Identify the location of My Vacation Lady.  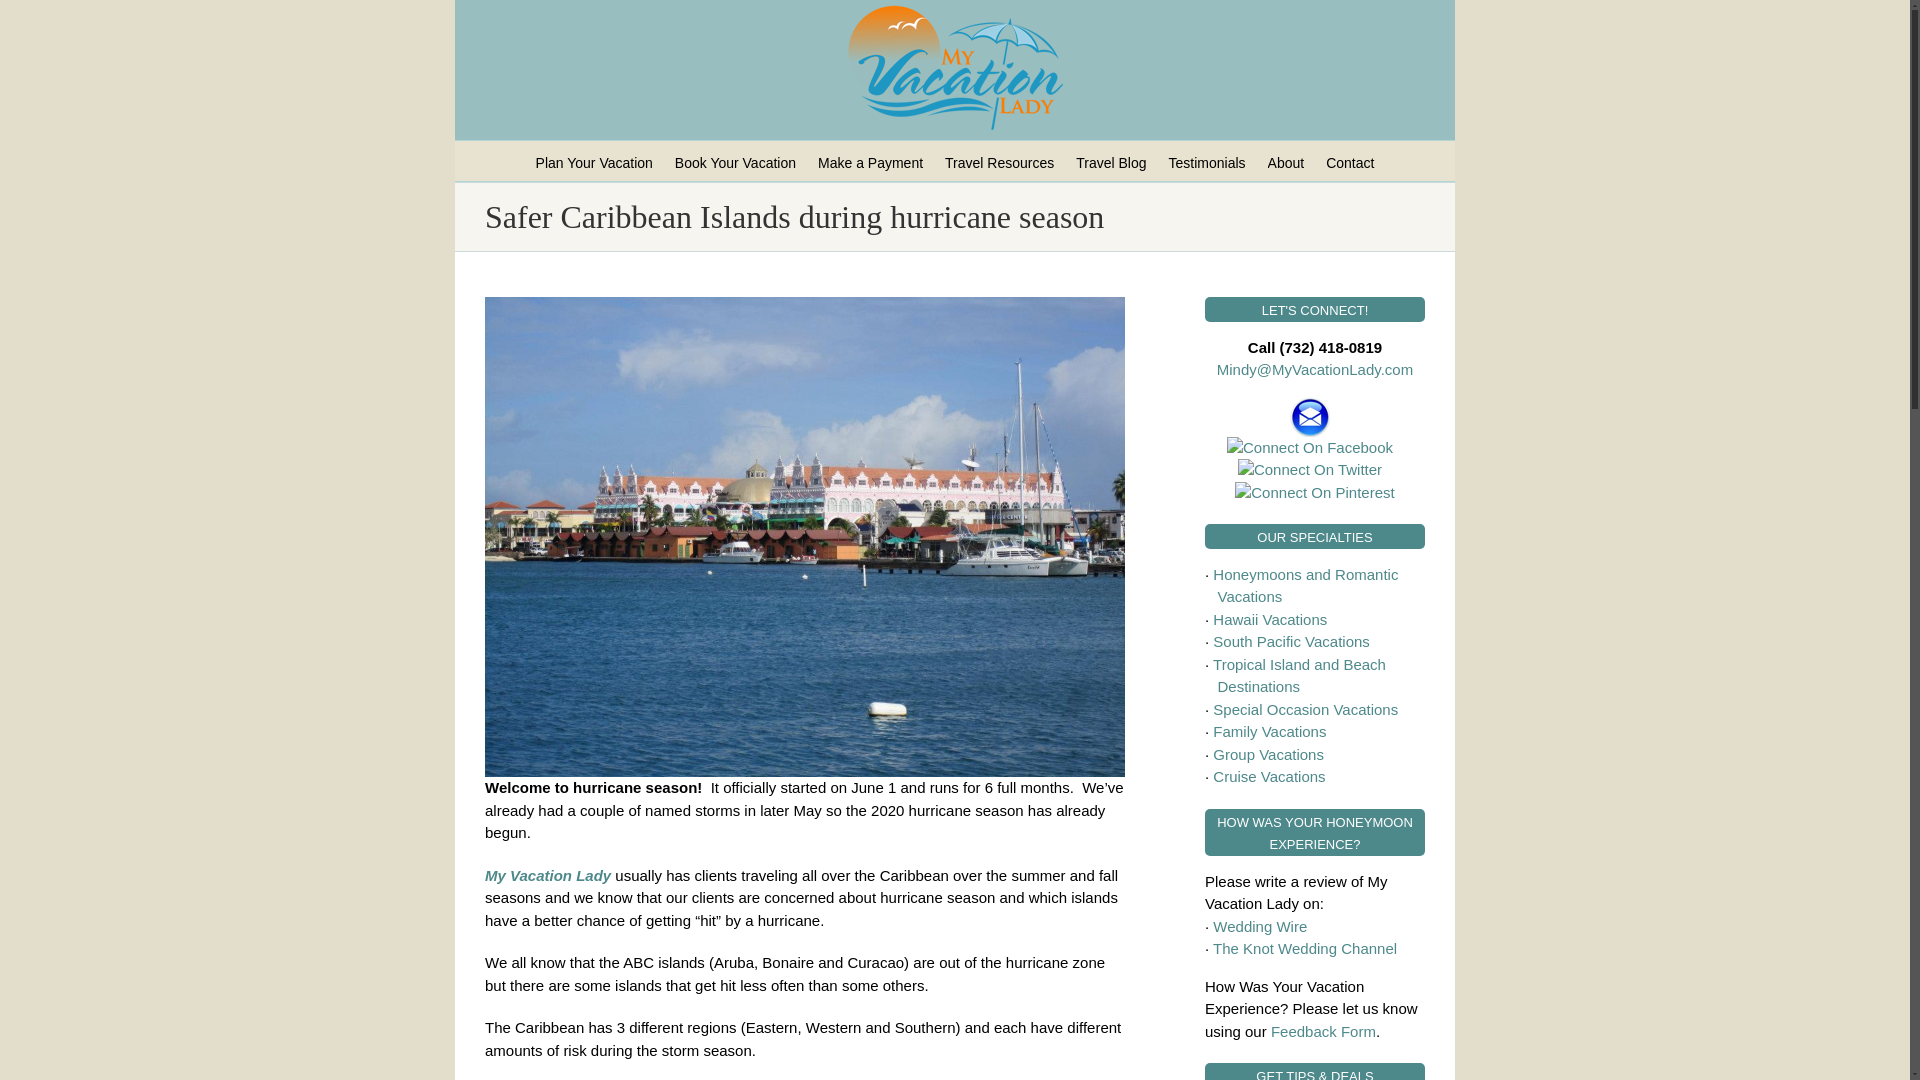
(548, 874).